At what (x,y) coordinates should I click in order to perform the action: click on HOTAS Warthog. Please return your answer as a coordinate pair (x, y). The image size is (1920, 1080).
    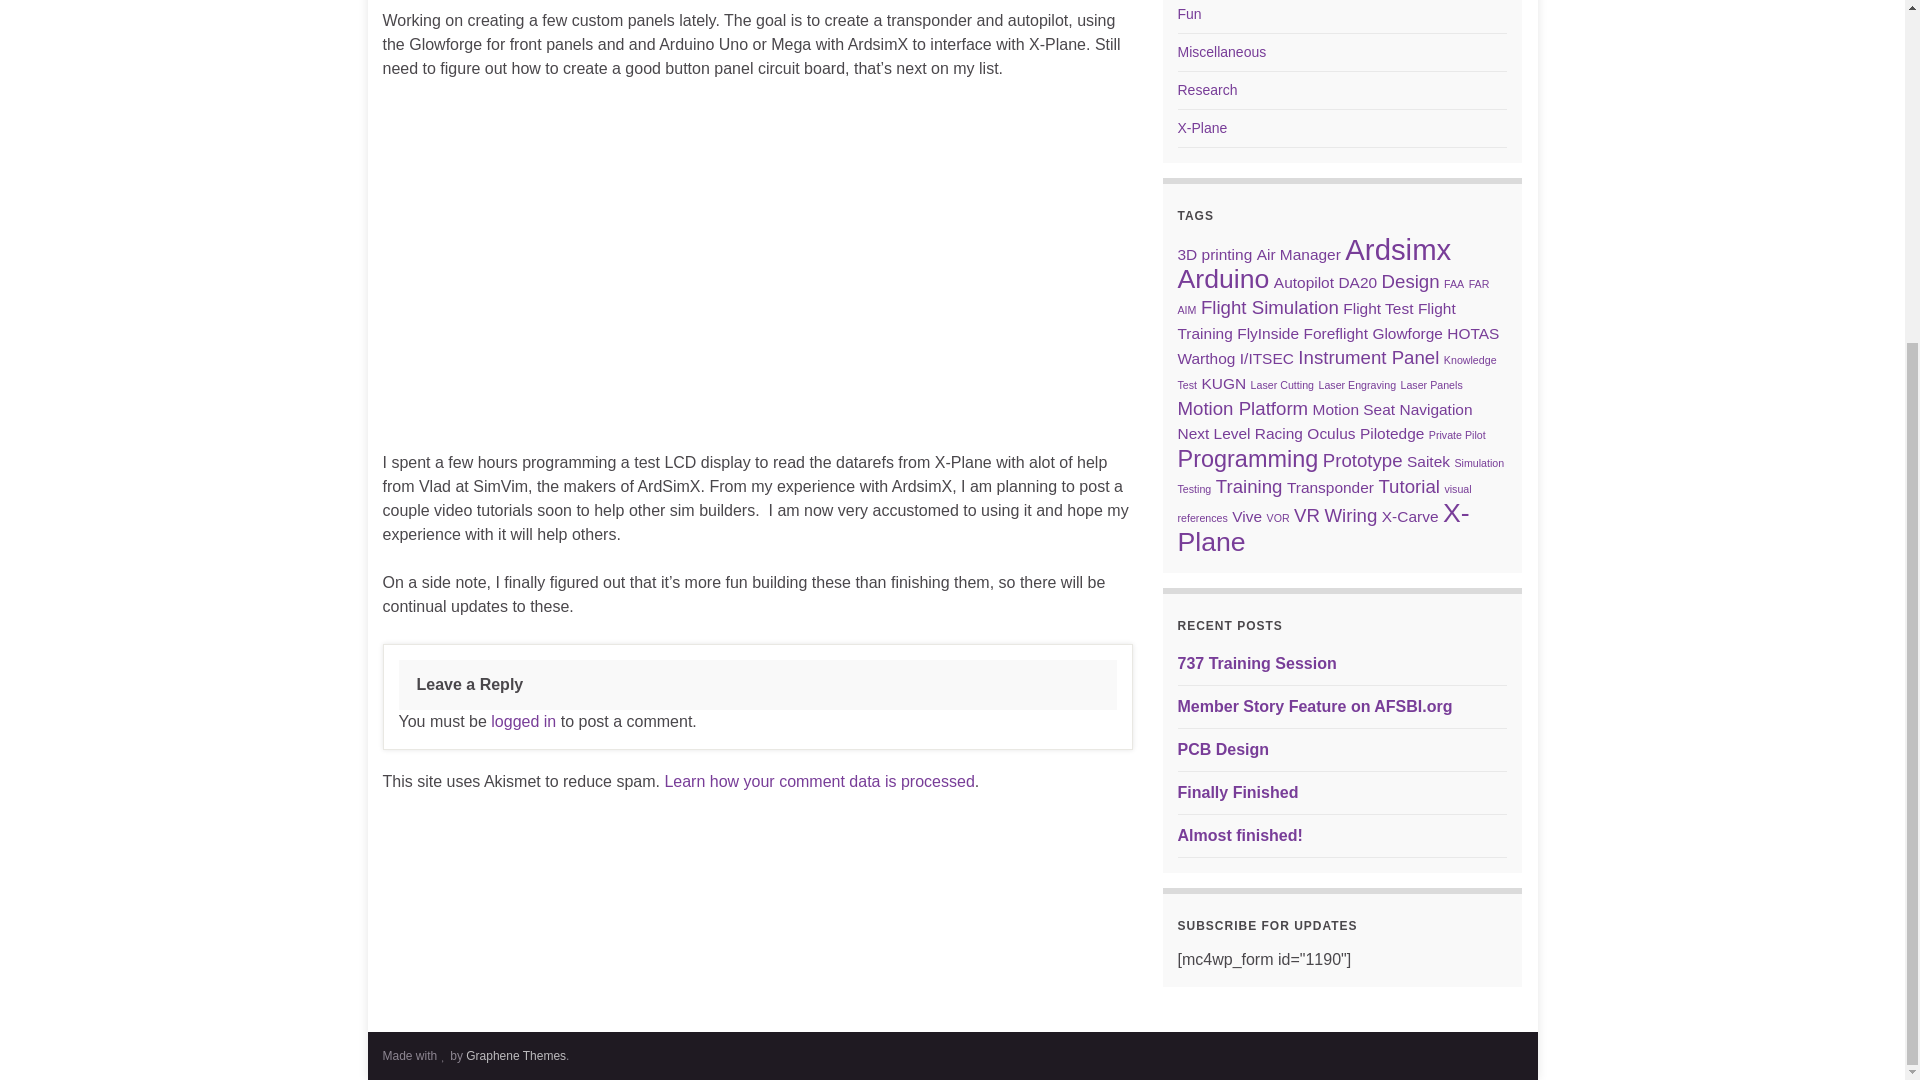
    Looking at the image, I should click on (1338, 346).